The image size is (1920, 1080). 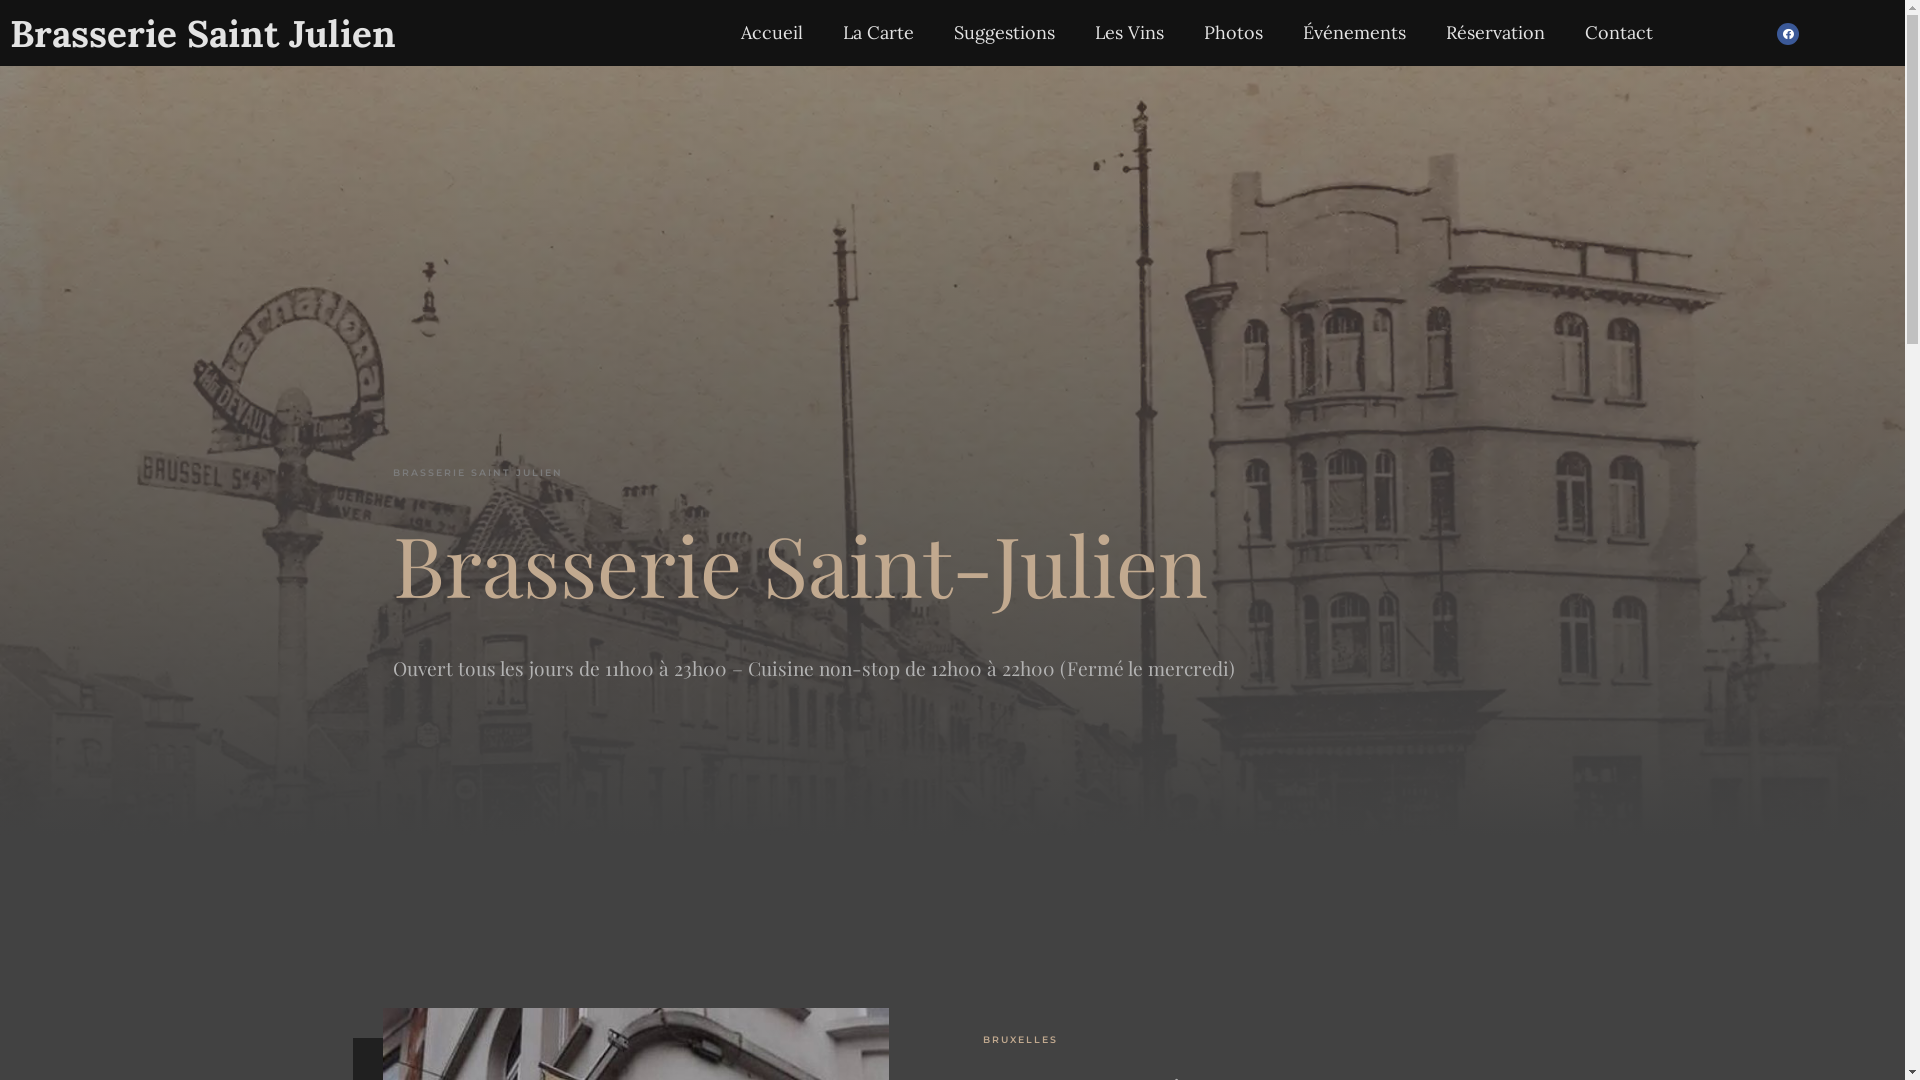 What do you see at coordinates (1130, 33) in the screenshot?
I see `Les Vins` at bounding box center [1130, 33].